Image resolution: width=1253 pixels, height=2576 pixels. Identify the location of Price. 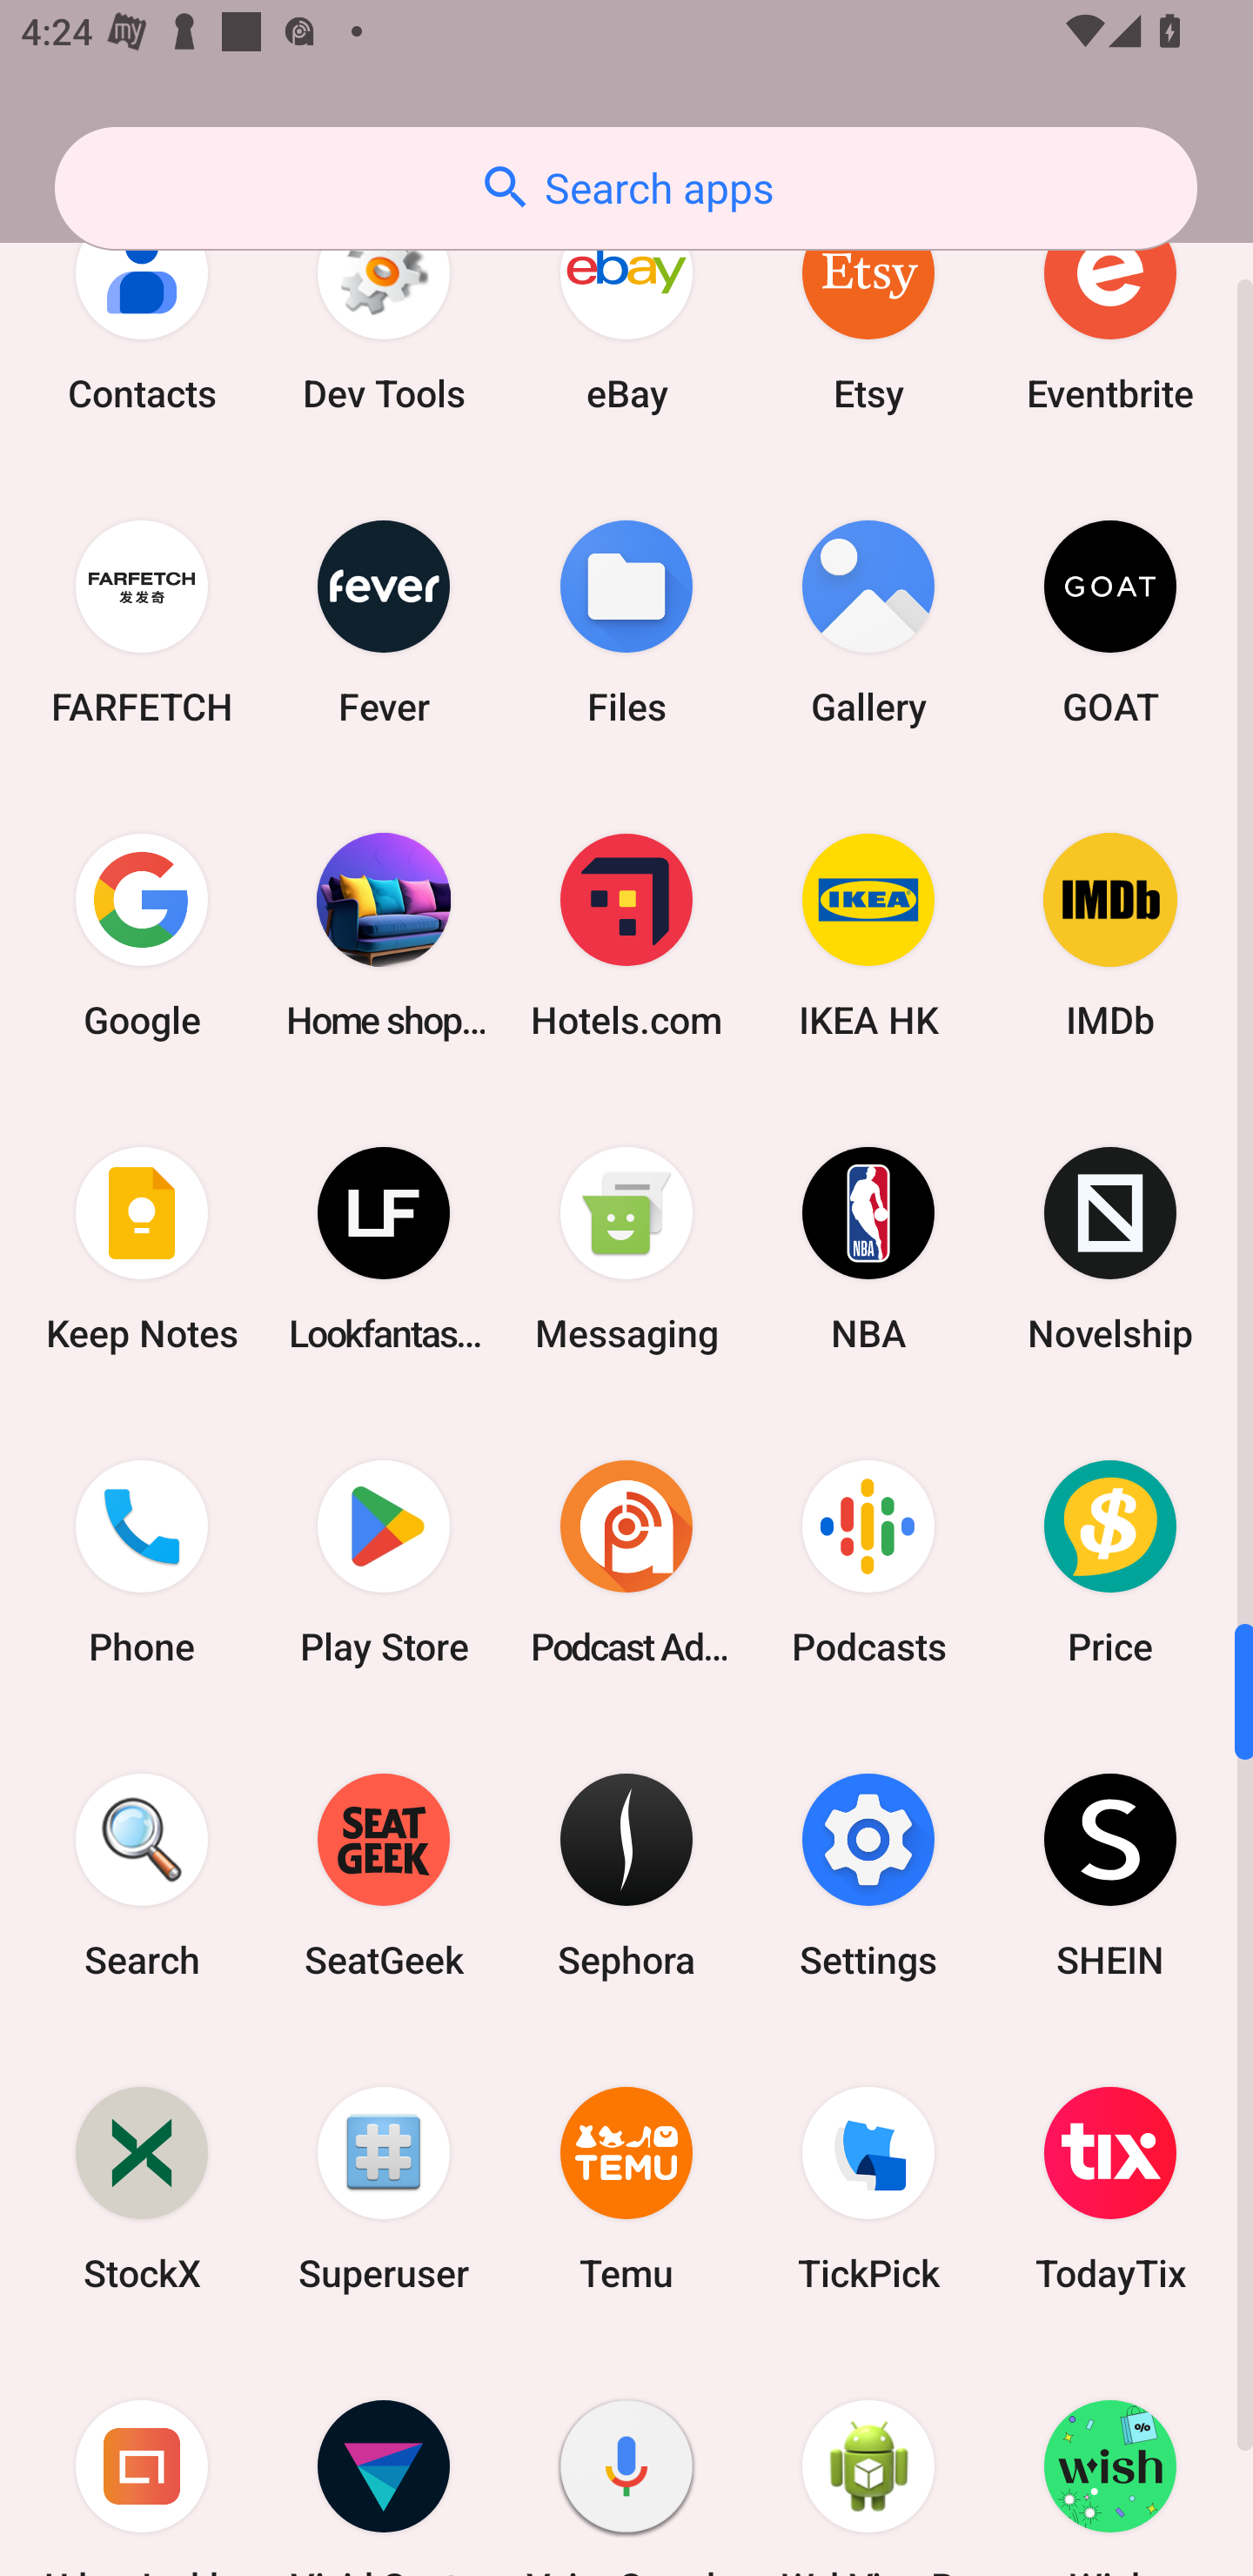
(1110, 1562).